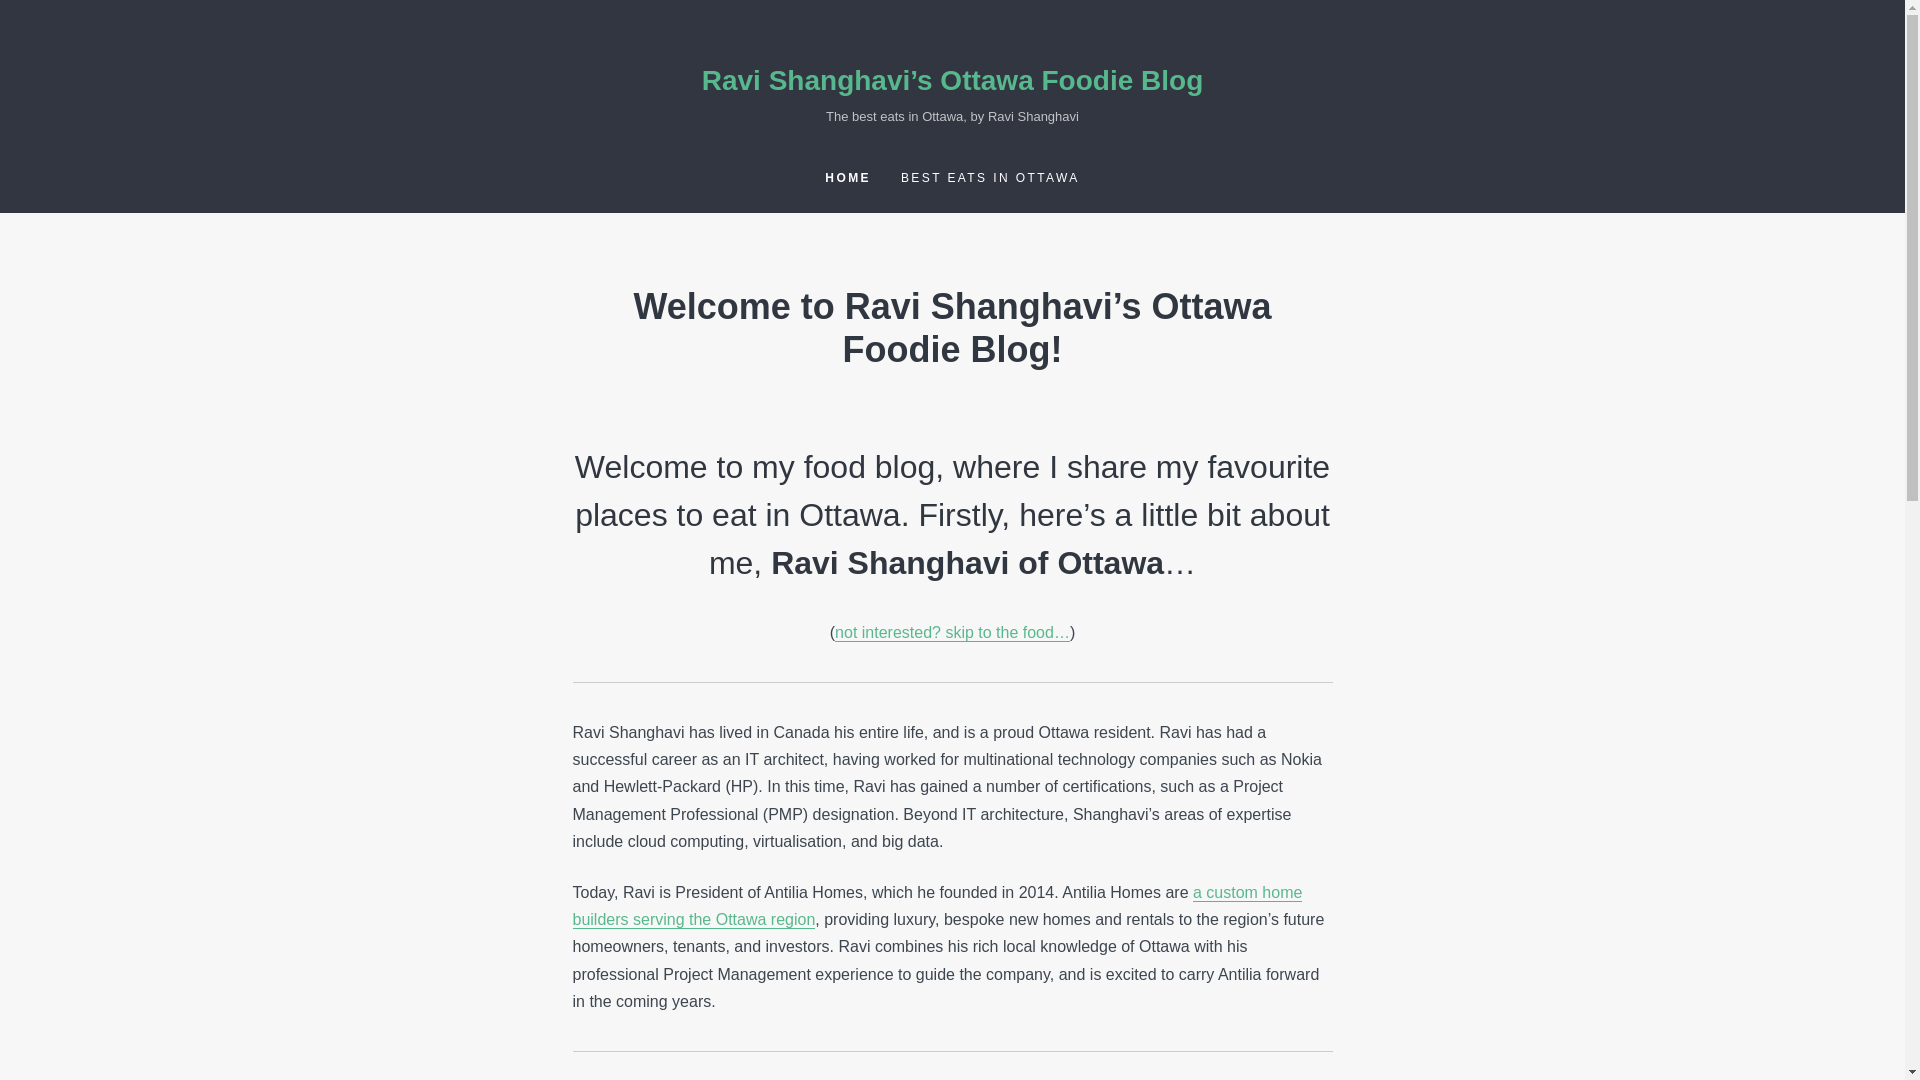 The width and height of the screenshot is (1920, 1080). Describe the element at coordinates (990, 176) in the screenshot. I see `BEST EATS IN OTTAWA` at that location.